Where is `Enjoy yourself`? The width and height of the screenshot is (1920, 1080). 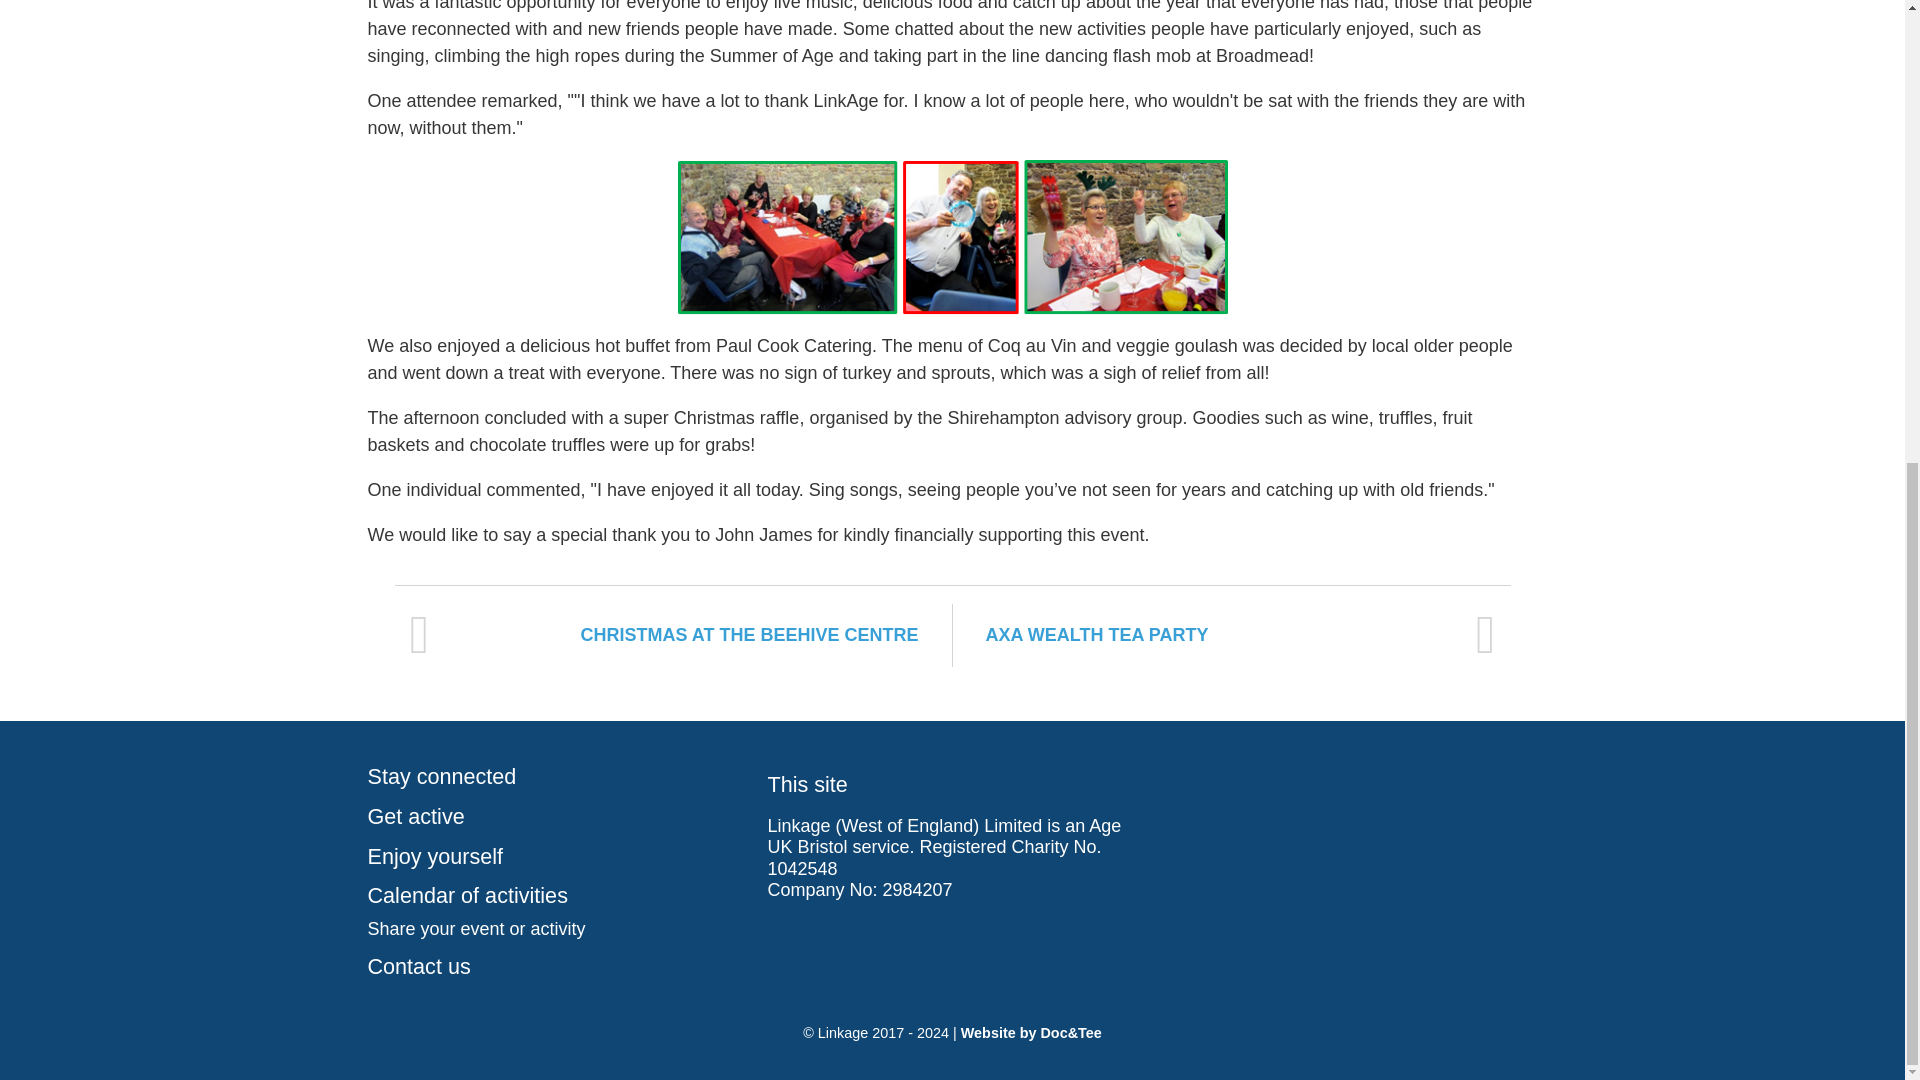
Enjoy yourself is located at coordinates (552, 856).